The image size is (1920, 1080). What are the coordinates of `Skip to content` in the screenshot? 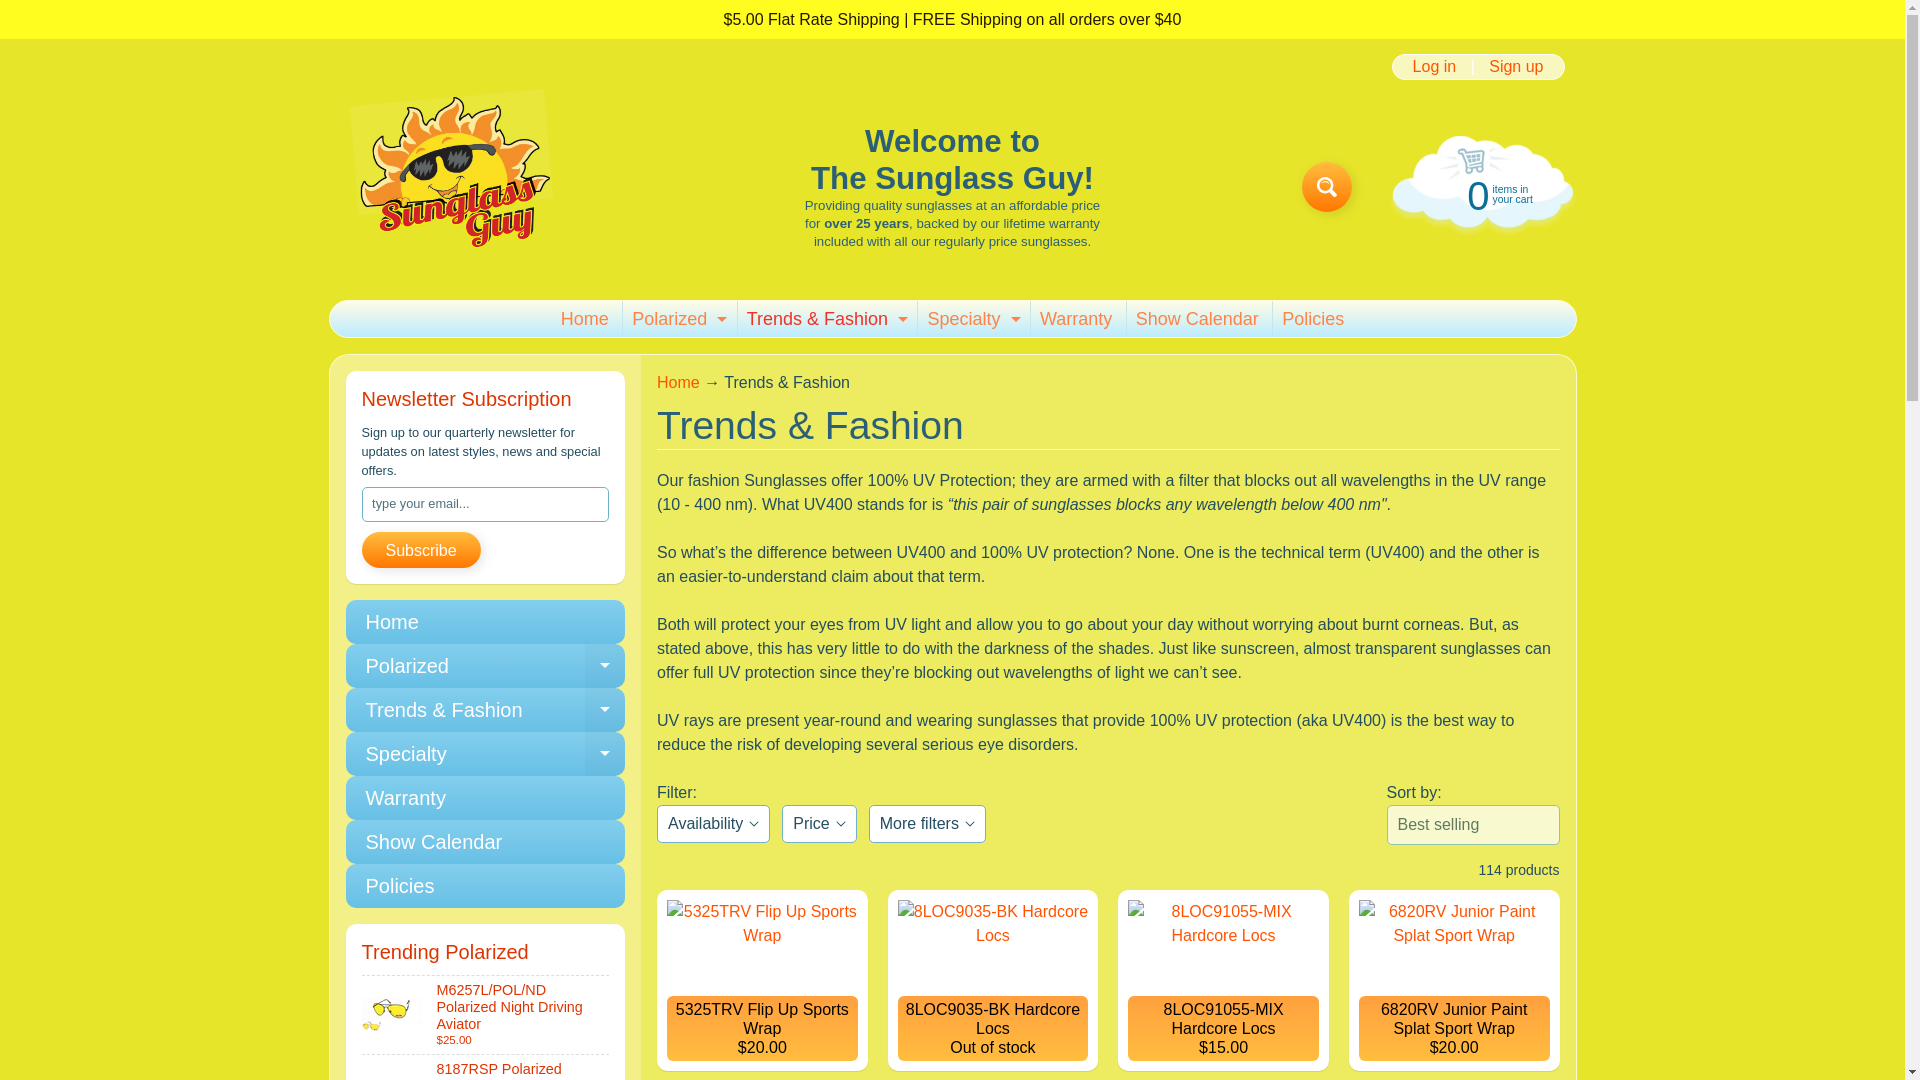 It's located at (30, 10).